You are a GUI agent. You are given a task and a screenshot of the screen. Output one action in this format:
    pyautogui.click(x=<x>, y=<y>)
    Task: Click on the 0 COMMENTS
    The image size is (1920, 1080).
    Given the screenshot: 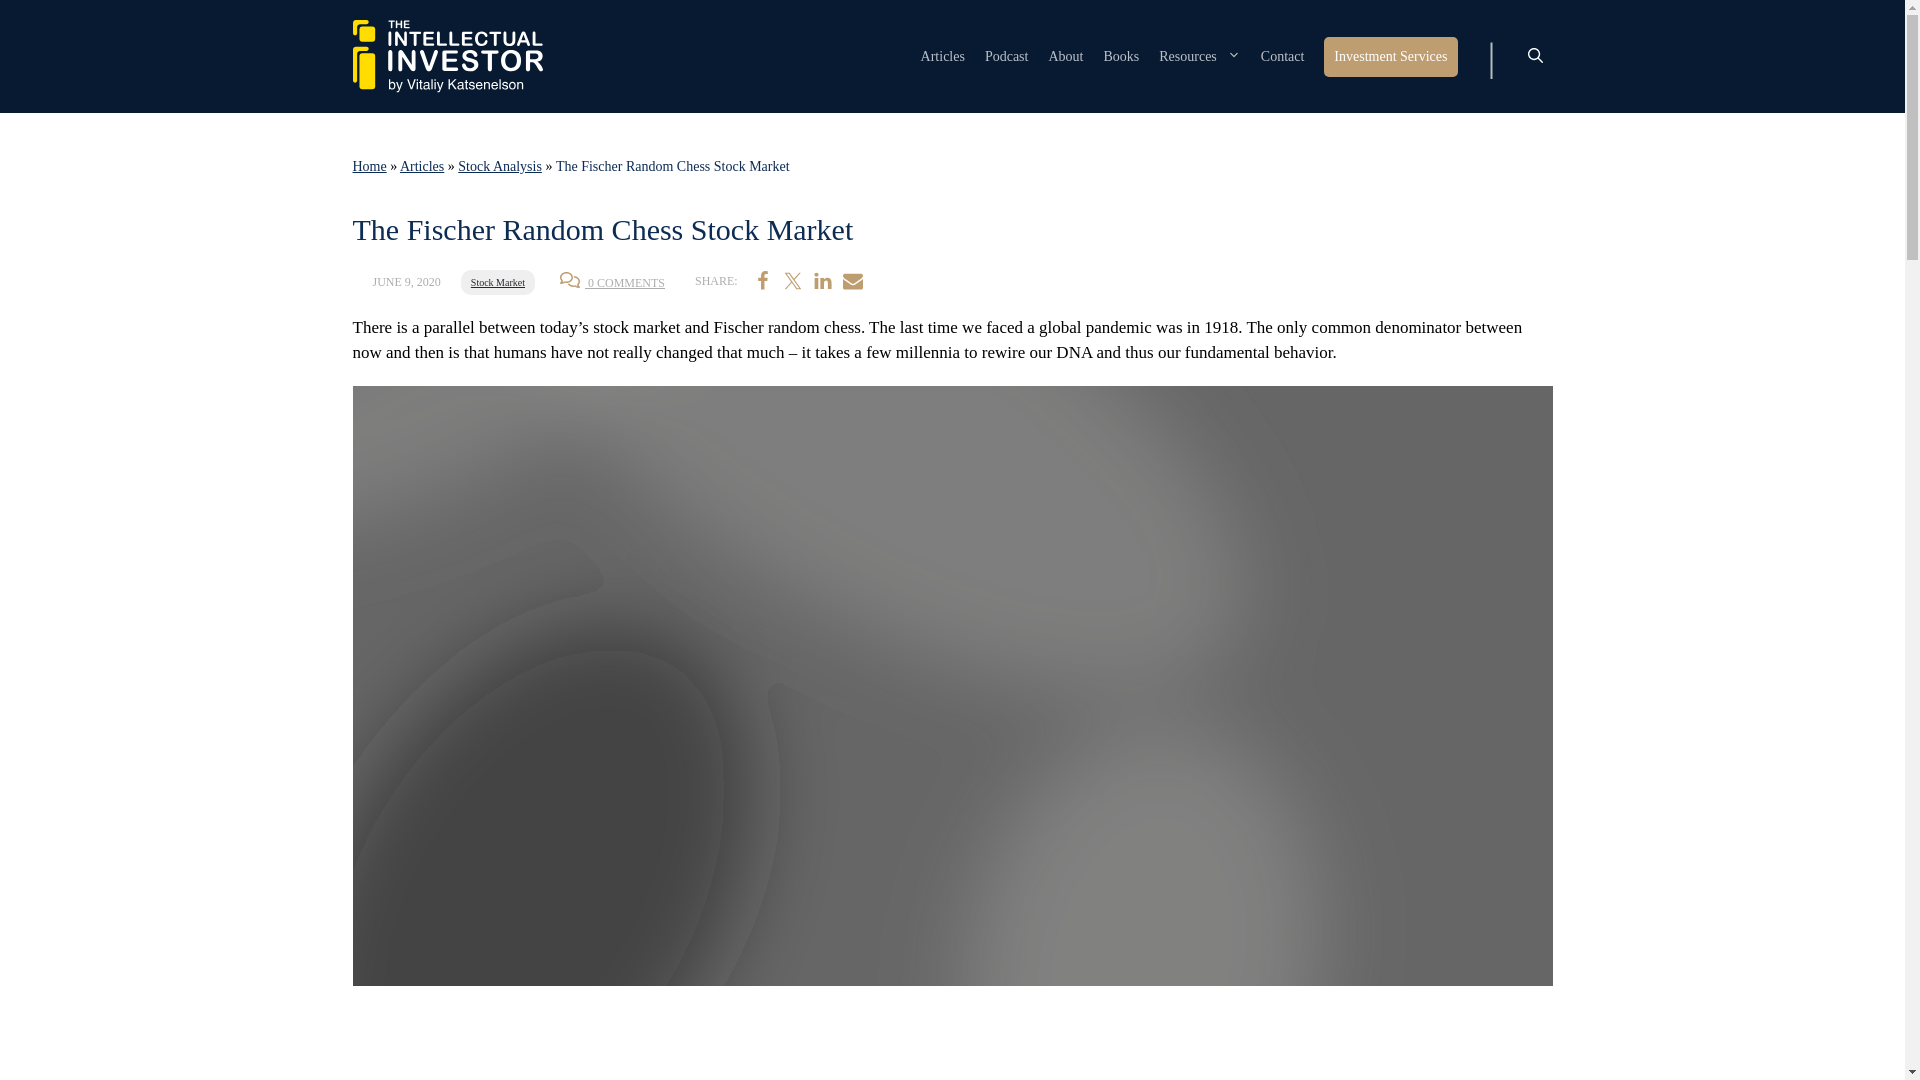 What is the action you would take?
    pyautogui.click(x=612, y=283)
    